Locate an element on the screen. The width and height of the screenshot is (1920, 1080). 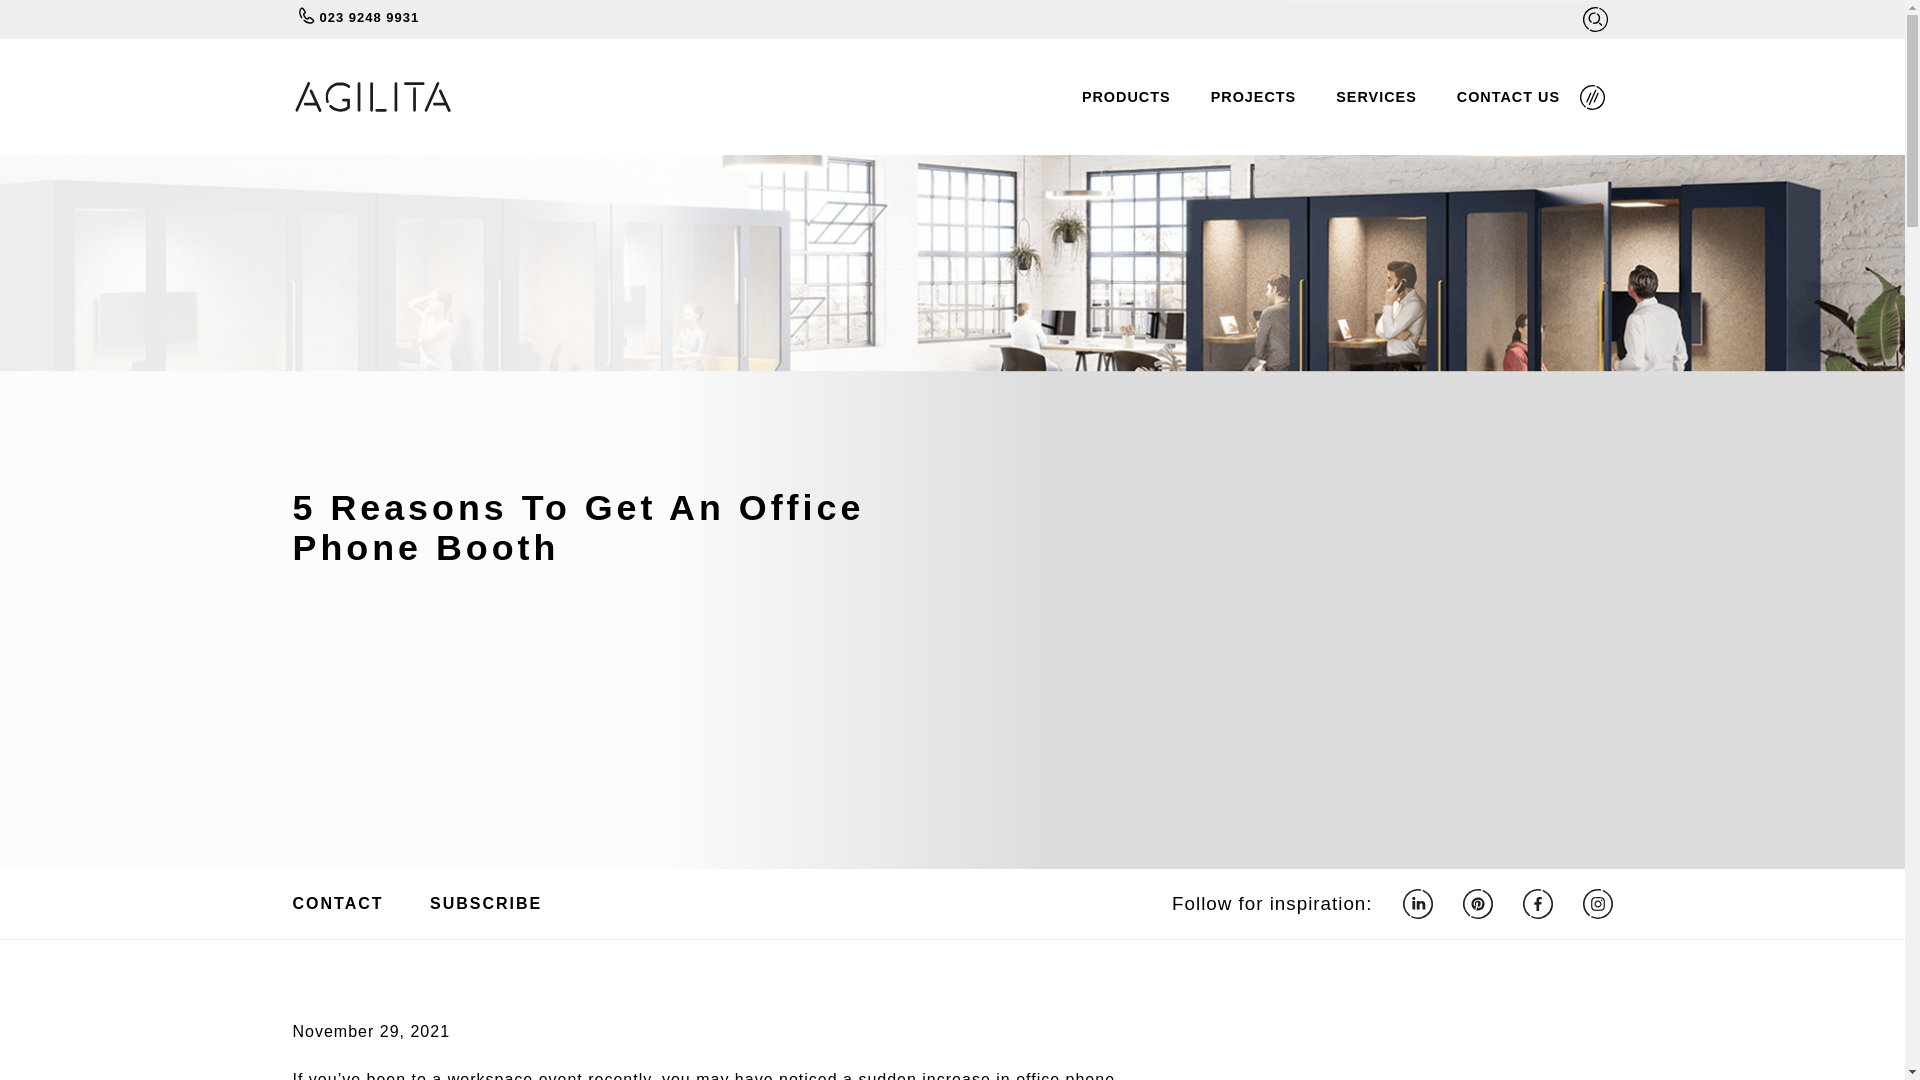
CONTACT is located at coordinates (340, 903).